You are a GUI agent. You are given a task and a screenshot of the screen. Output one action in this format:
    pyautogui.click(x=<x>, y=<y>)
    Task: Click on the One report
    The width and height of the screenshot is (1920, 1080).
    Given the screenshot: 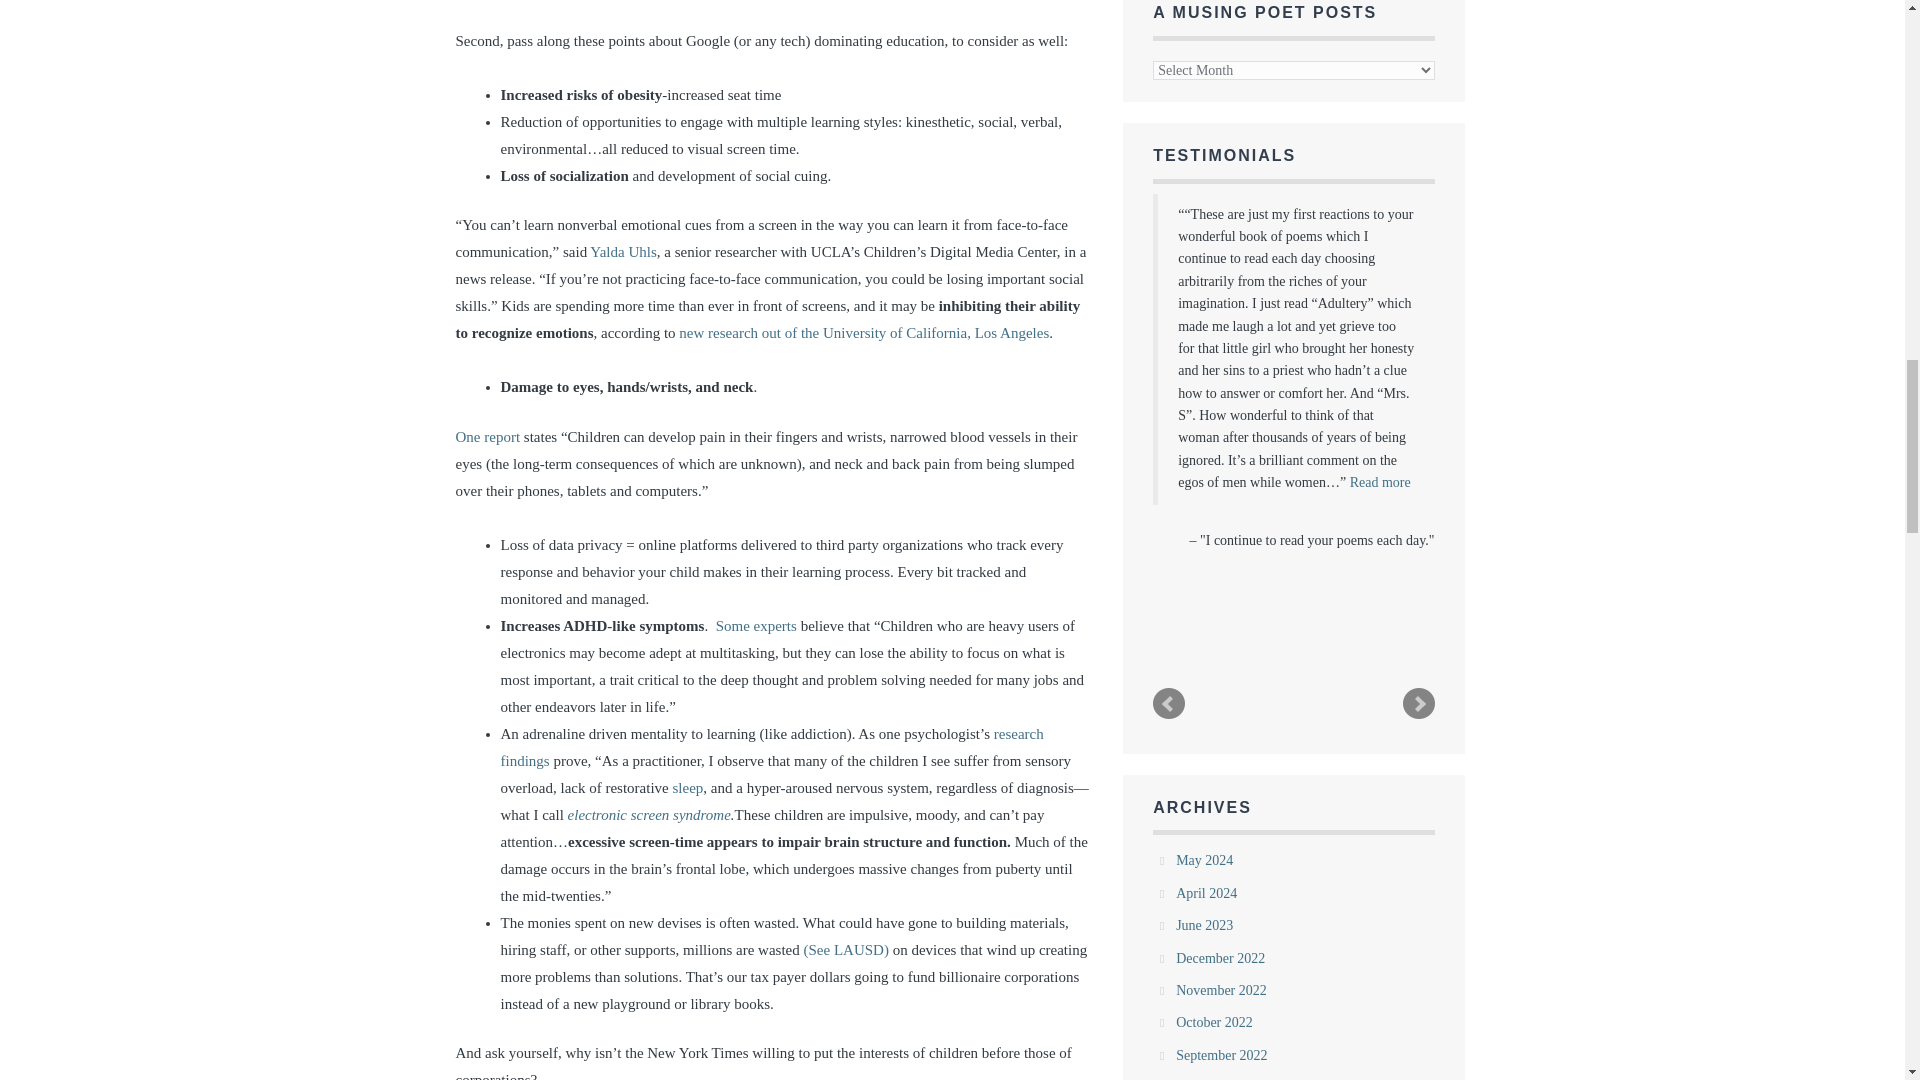 What is the action you would take?
    pyautogui.click(x=490, y=436)
    